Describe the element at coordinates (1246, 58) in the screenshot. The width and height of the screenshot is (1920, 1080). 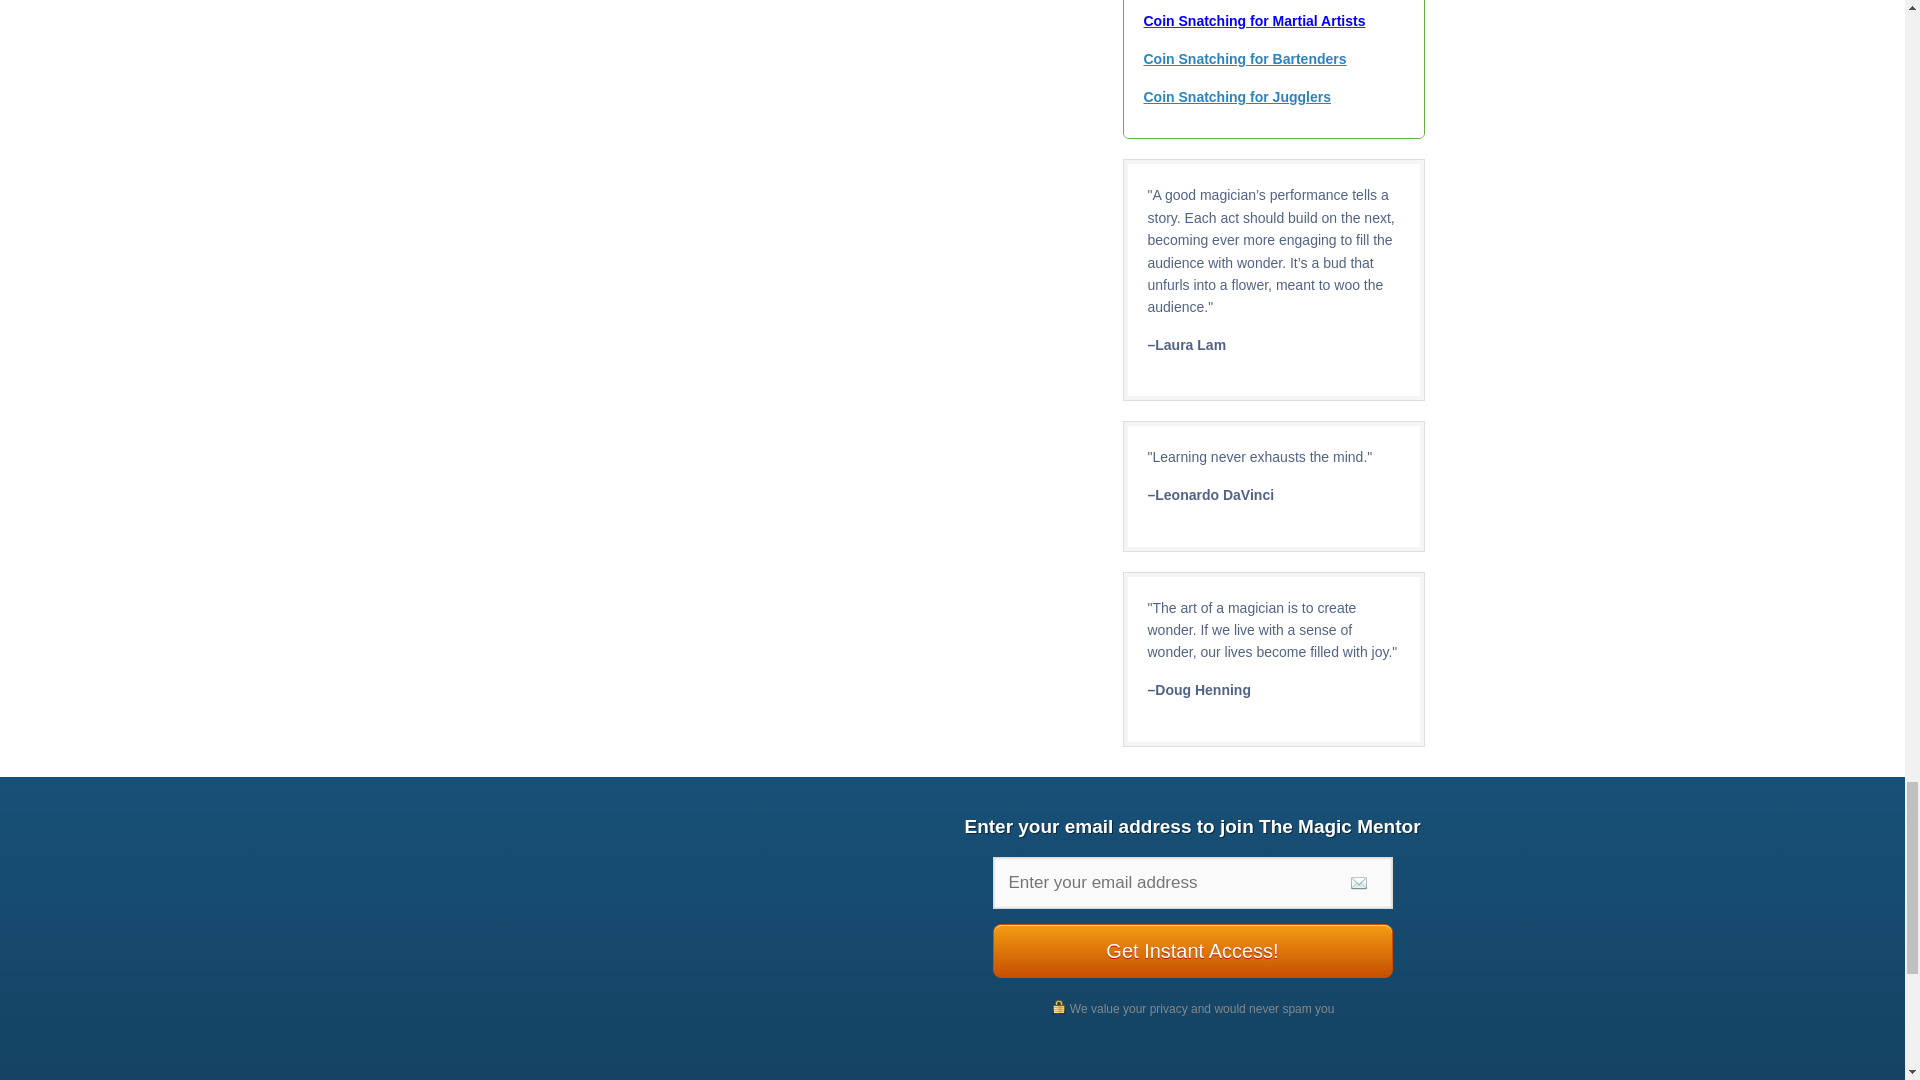
I see `Coin Snatching for Bartenders` at that location.